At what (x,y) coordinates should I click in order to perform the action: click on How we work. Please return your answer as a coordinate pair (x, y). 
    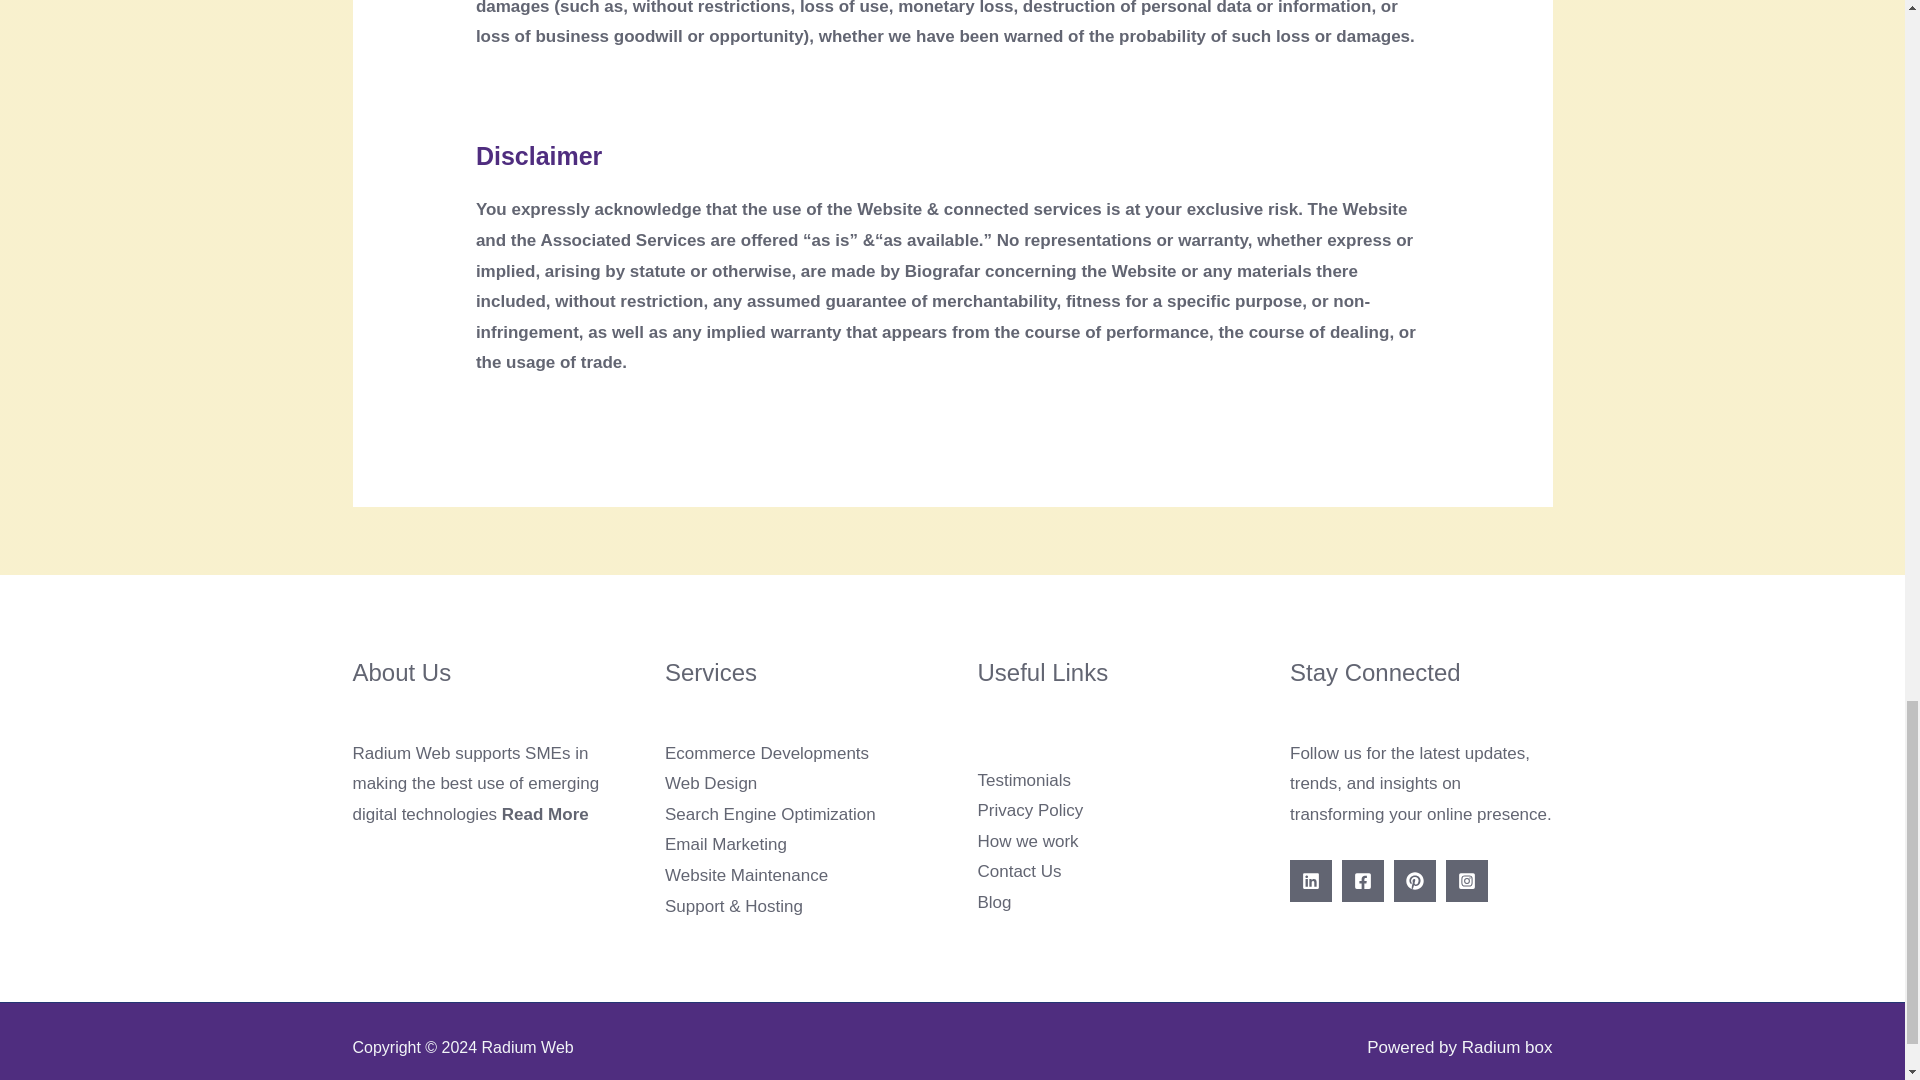
    Looking at the image, I should click on (1028, 841).